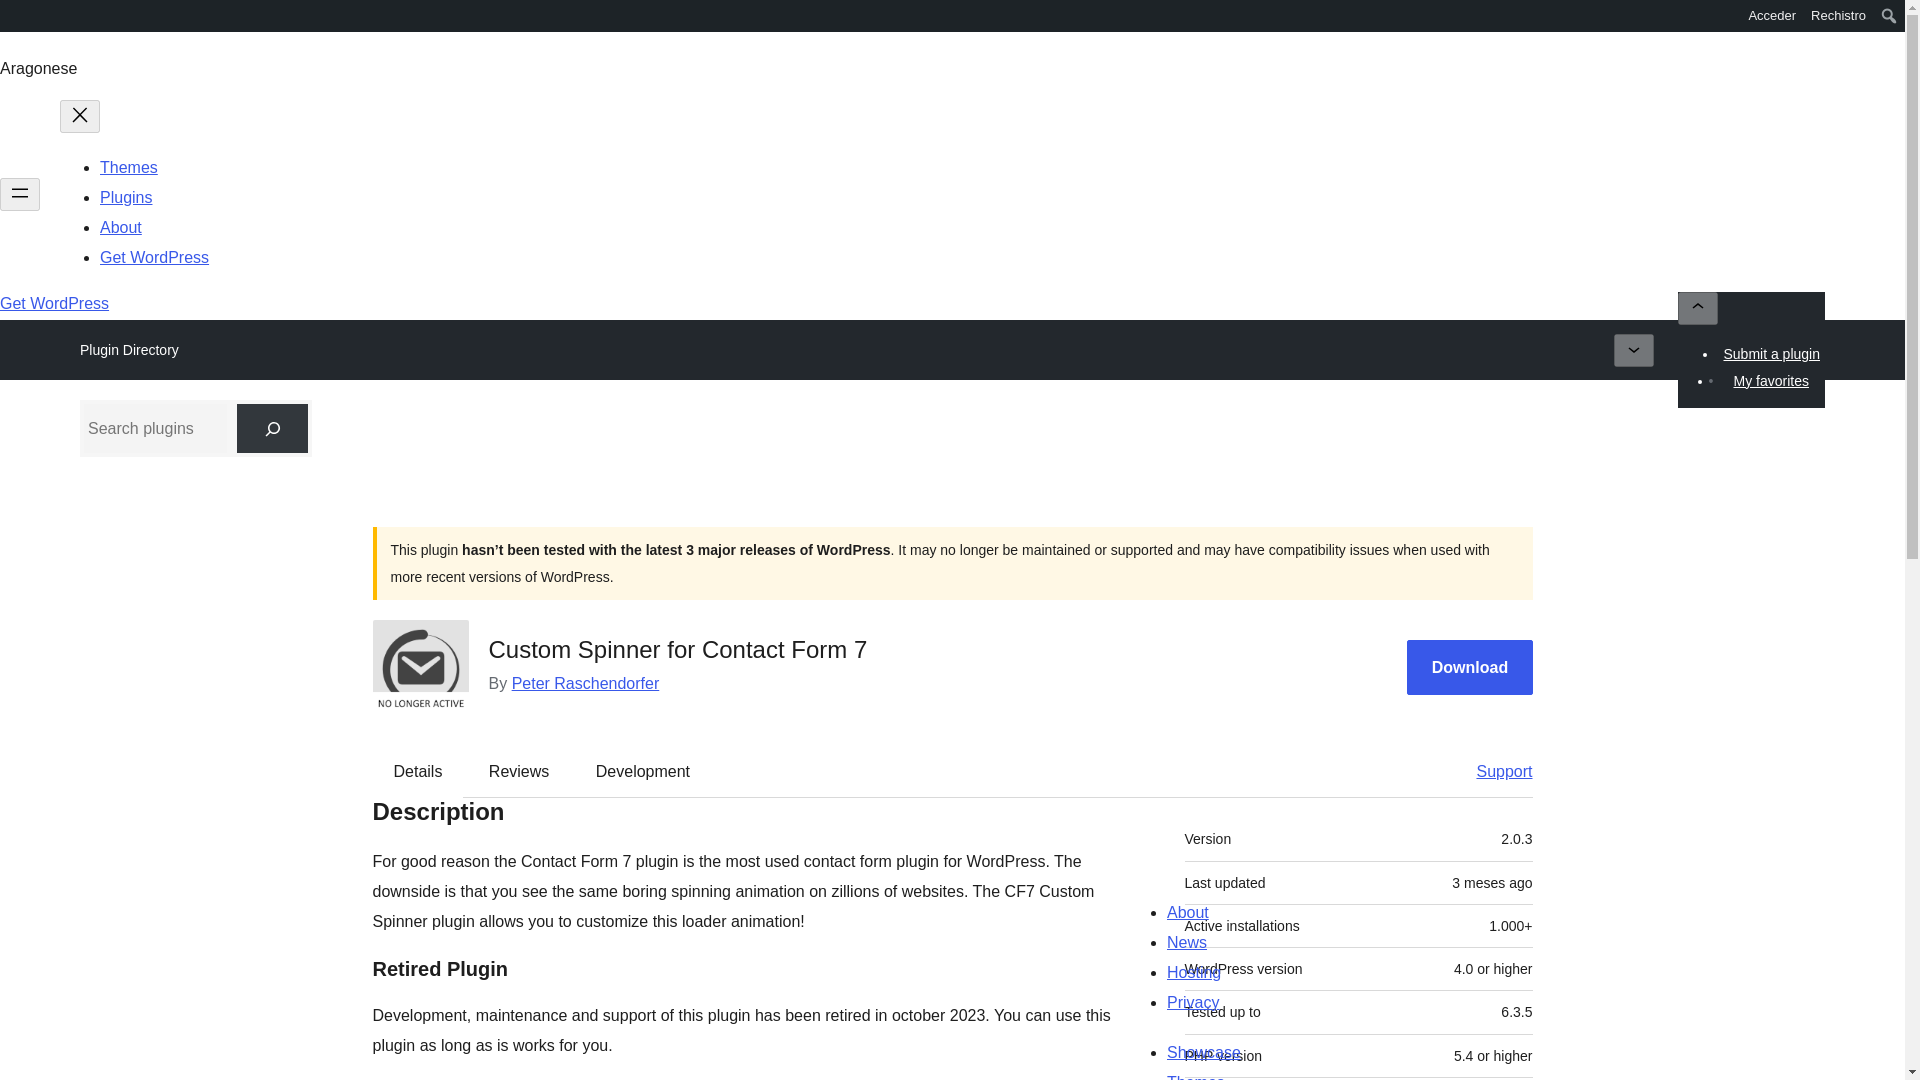  I want to click on Peter Raschendorfer, so click(586, 684).